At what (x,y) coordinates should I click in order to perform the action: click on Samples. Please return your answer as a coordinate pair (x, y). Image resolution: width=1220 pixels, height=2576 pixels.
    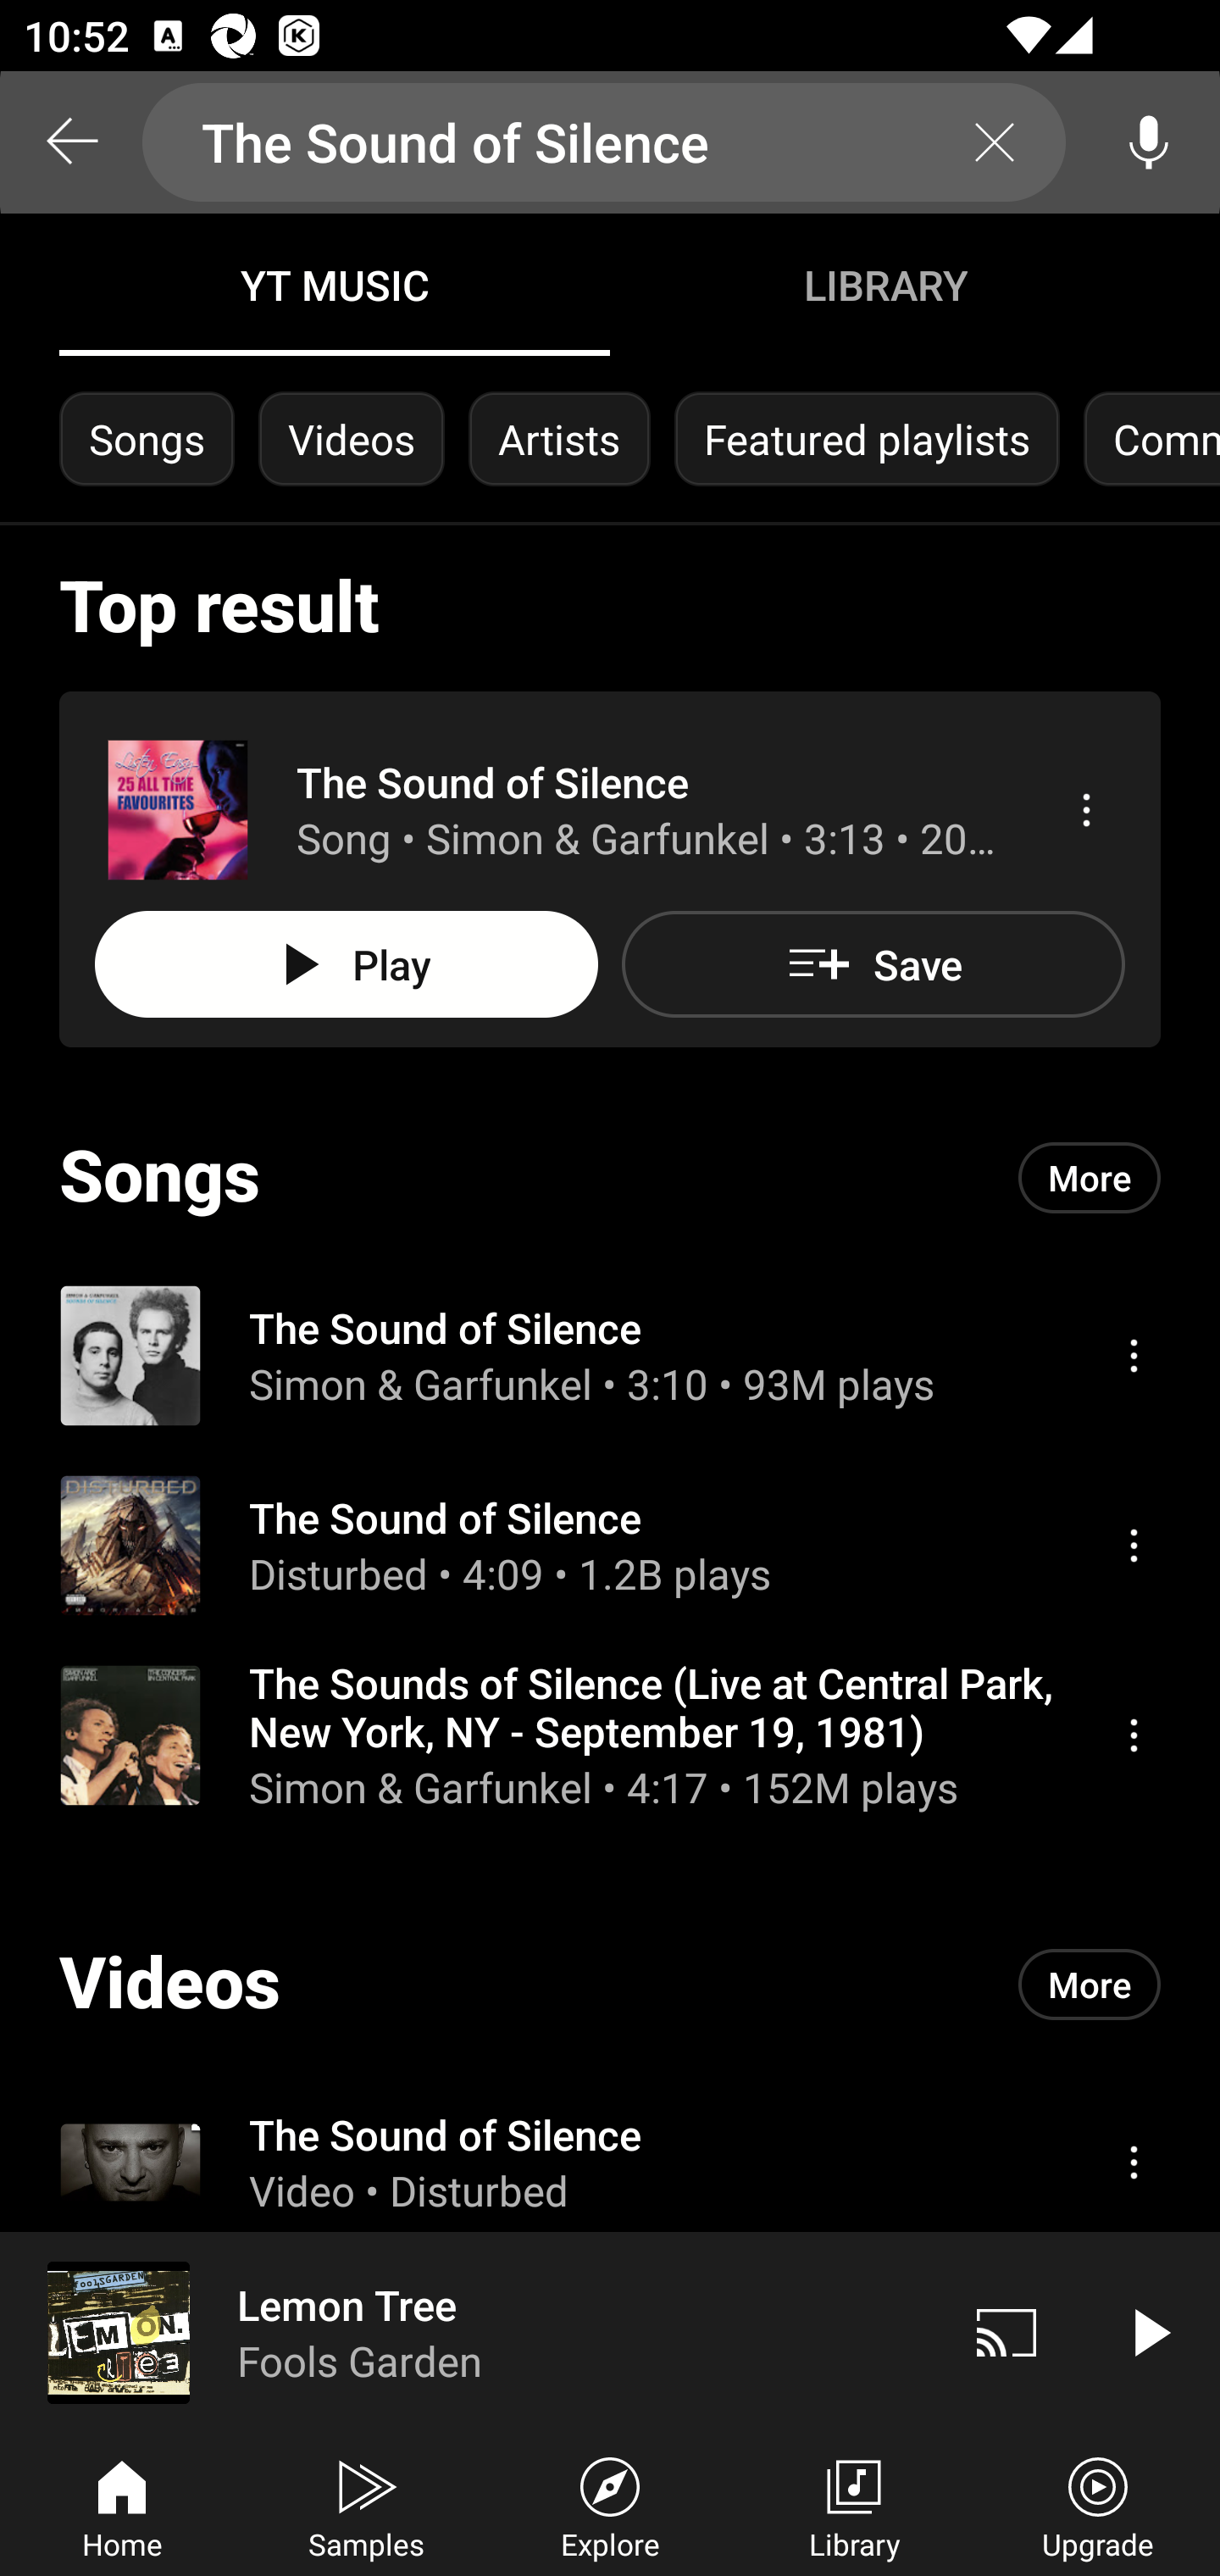
    Looking at the image, I should click on (366, 2505).